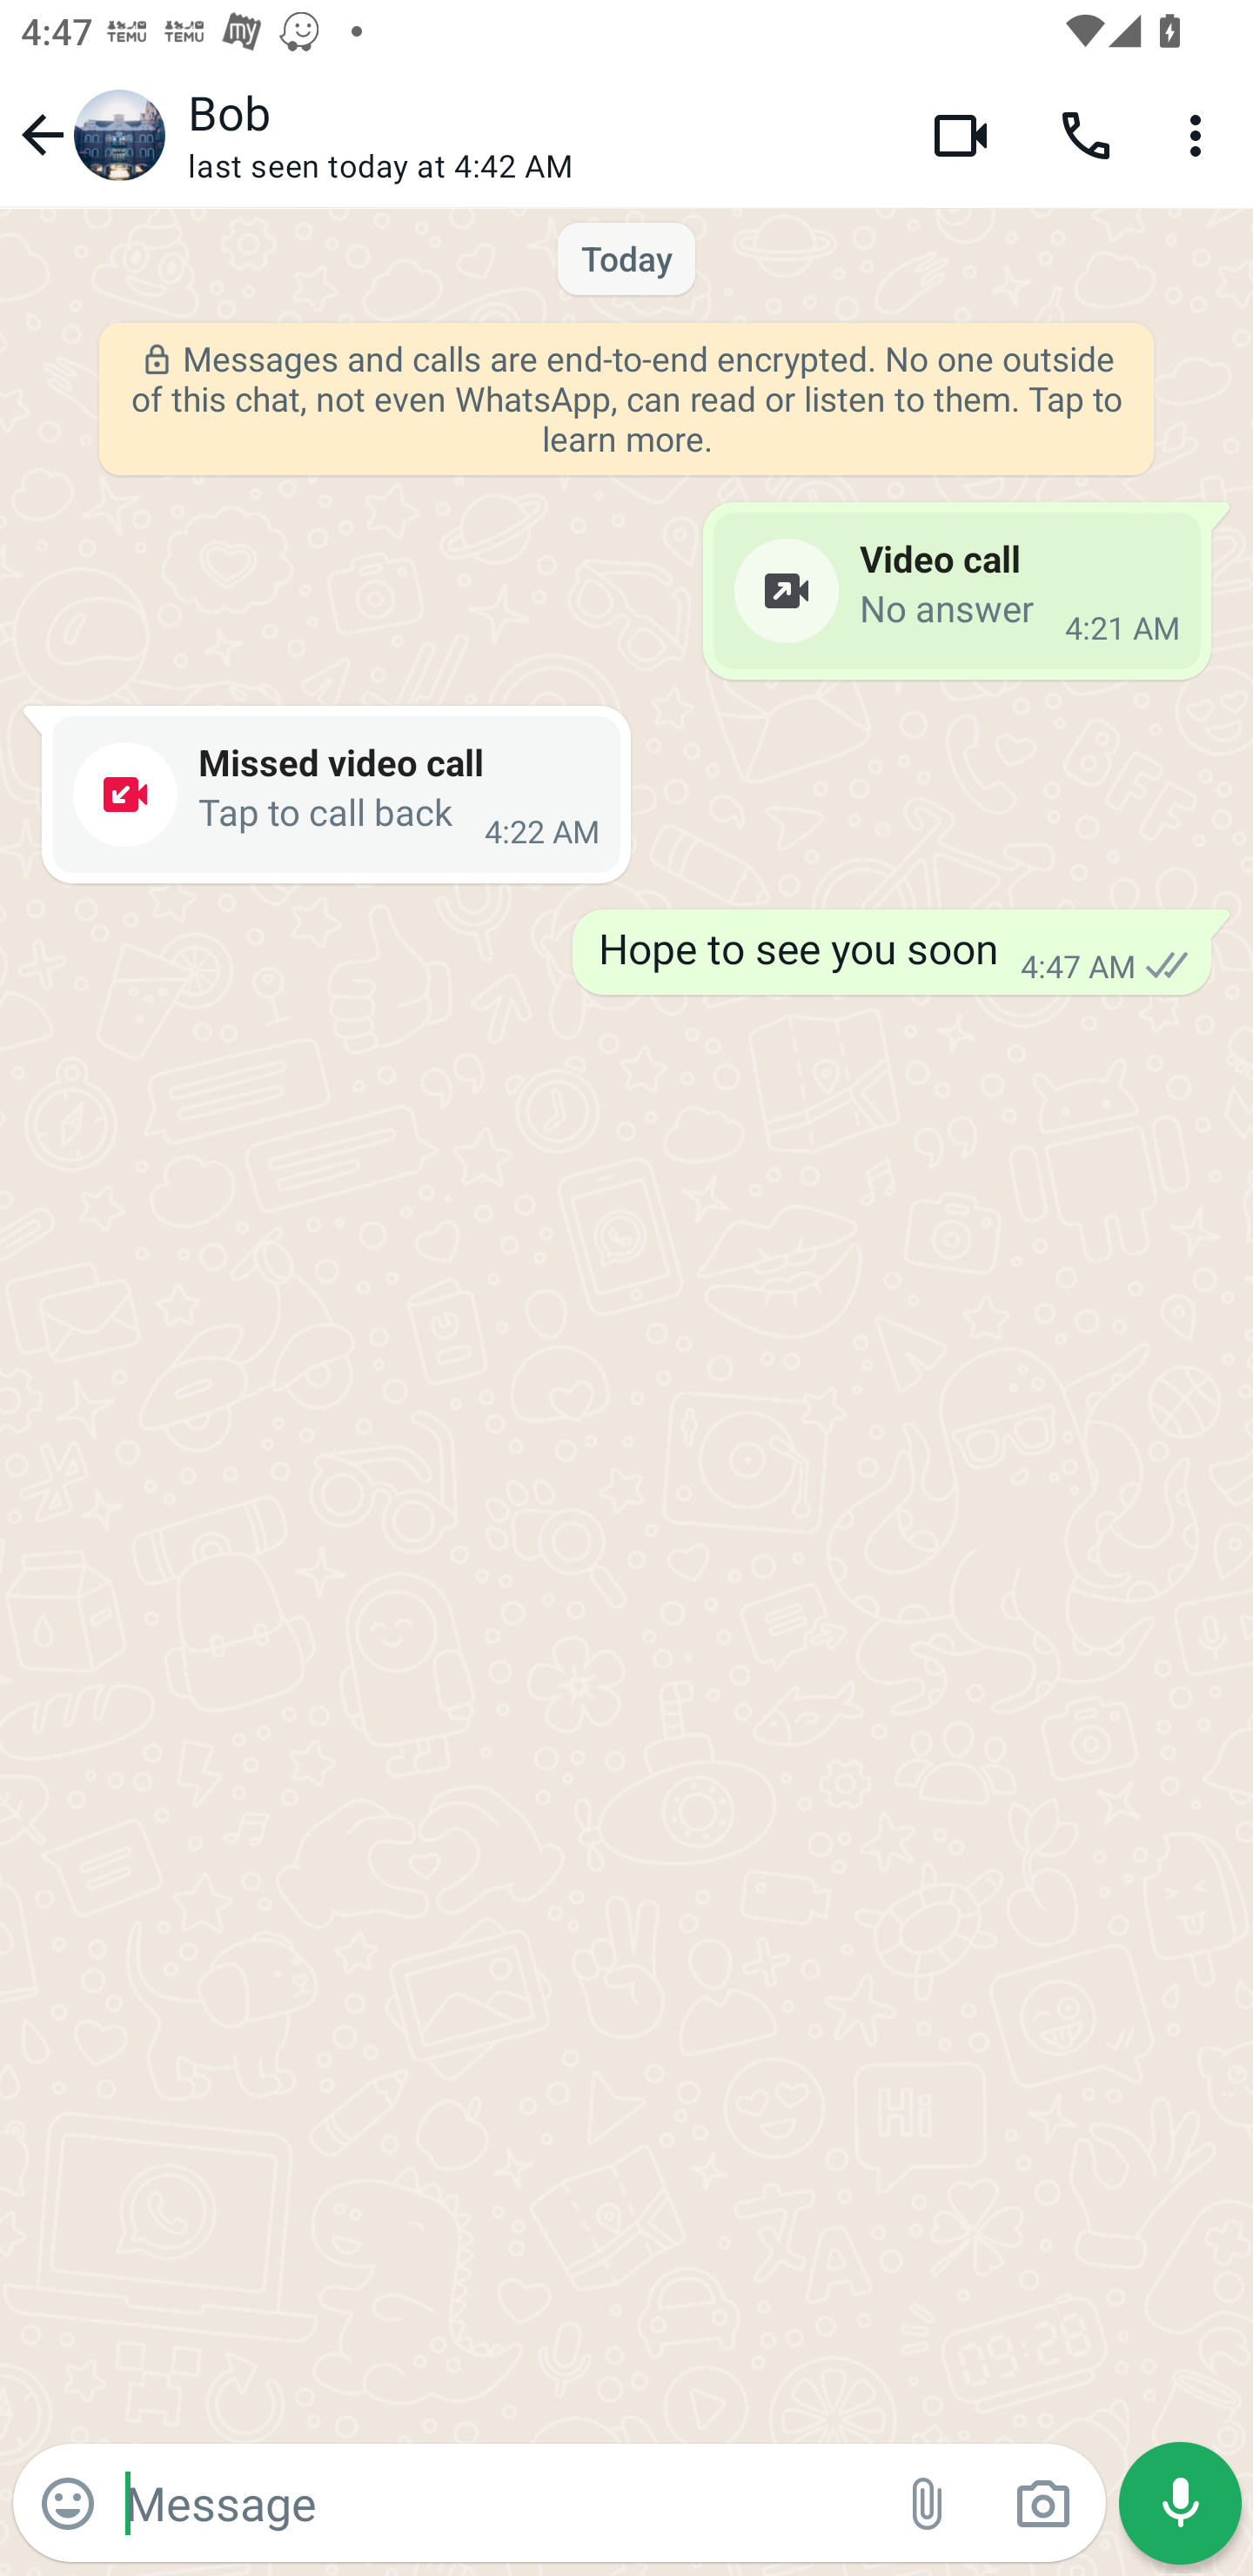 This screenshot has width=1253, height=2576. What do you see at coordinates (68, 2504) in the screenshot?
I see `Emoji` at bounding box center [68, 2504].